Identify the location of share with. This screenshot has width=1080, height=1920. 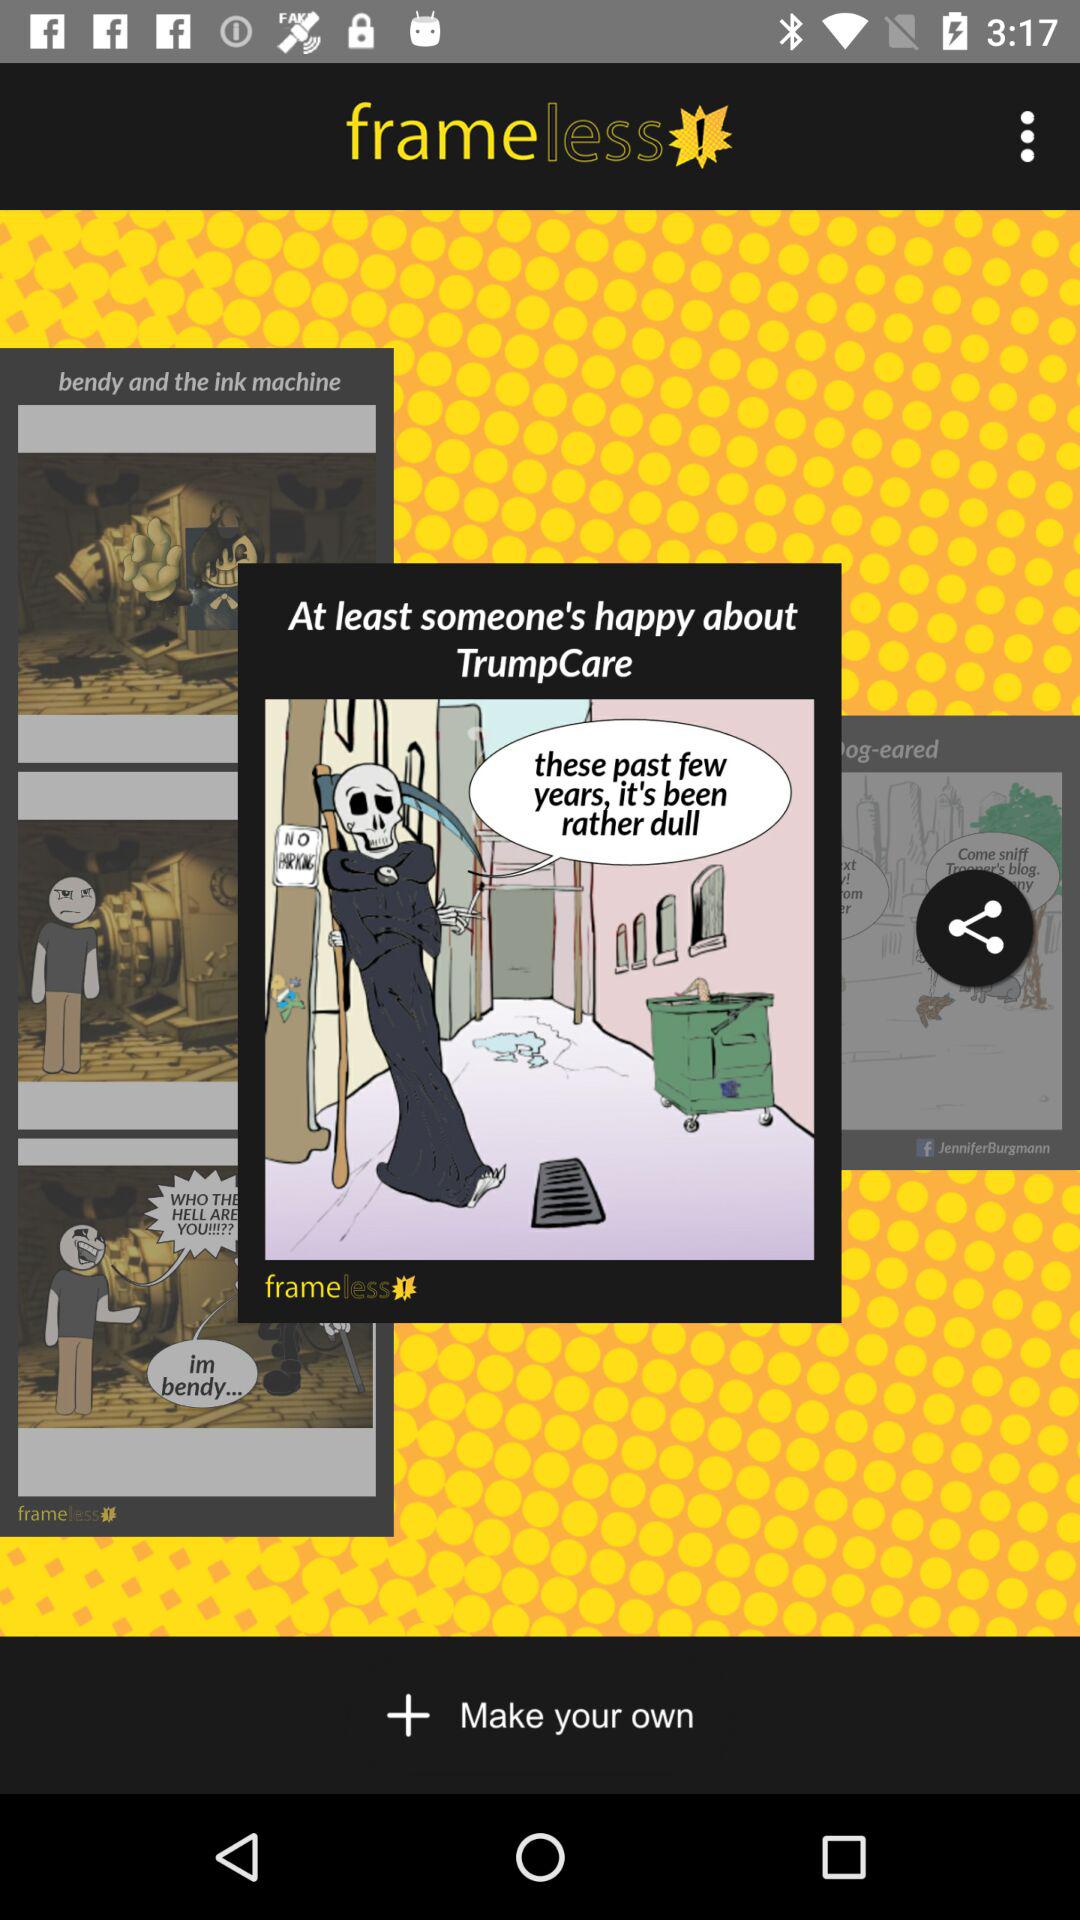
(974, 928).